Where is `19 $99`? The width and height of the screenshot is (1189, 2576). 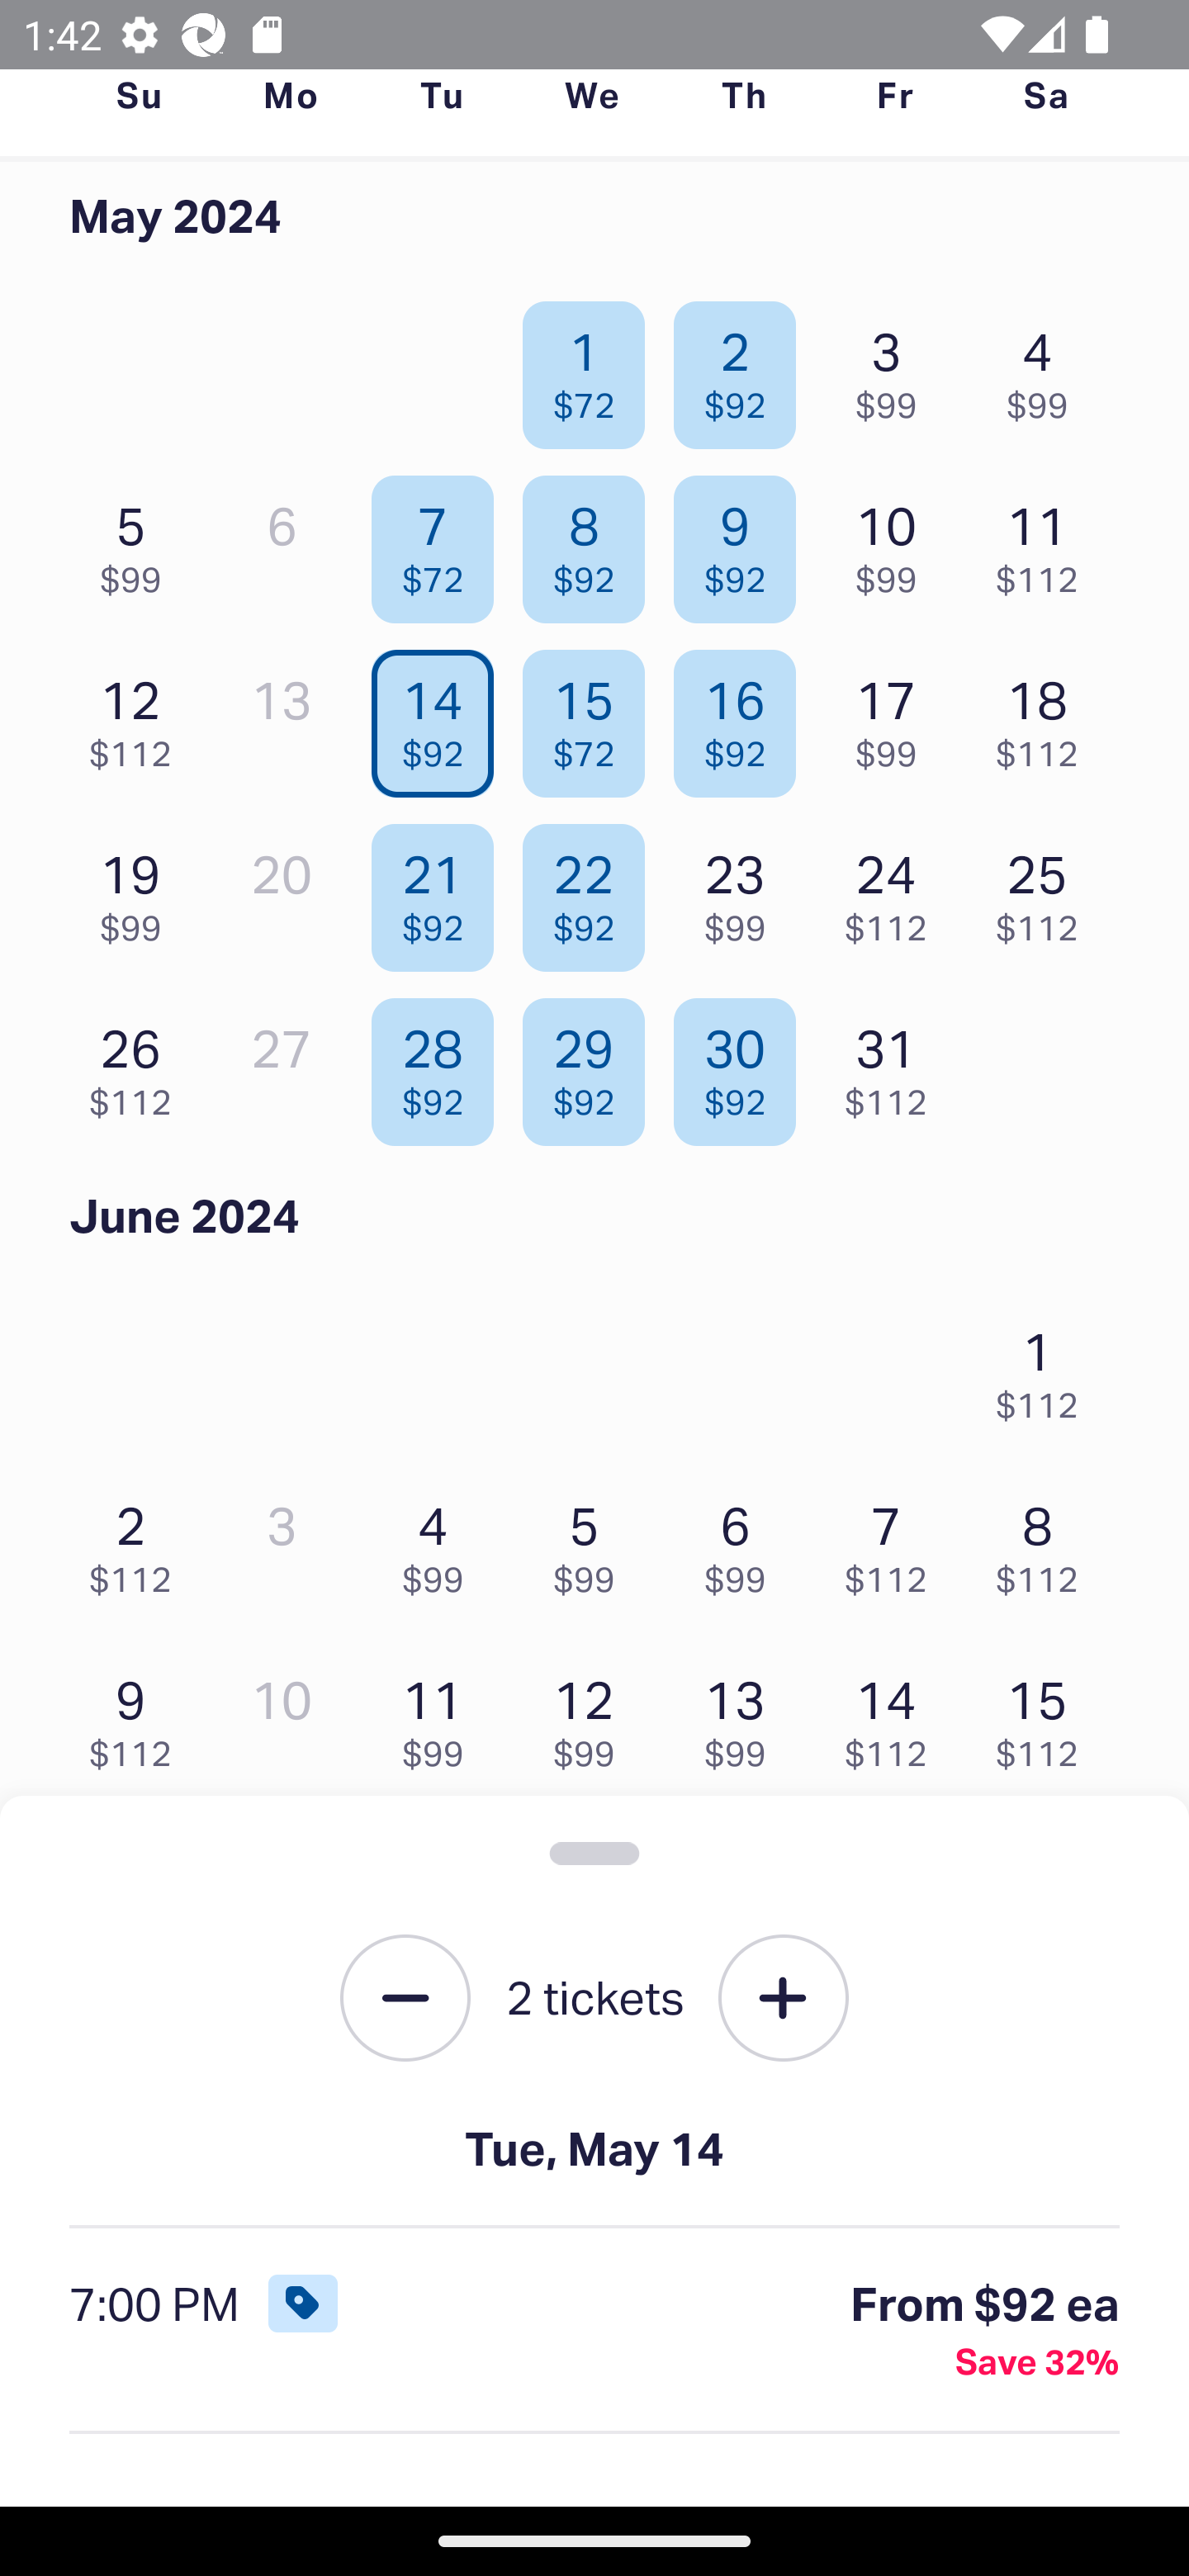 19 $99 is located at coordinates (139, 890).